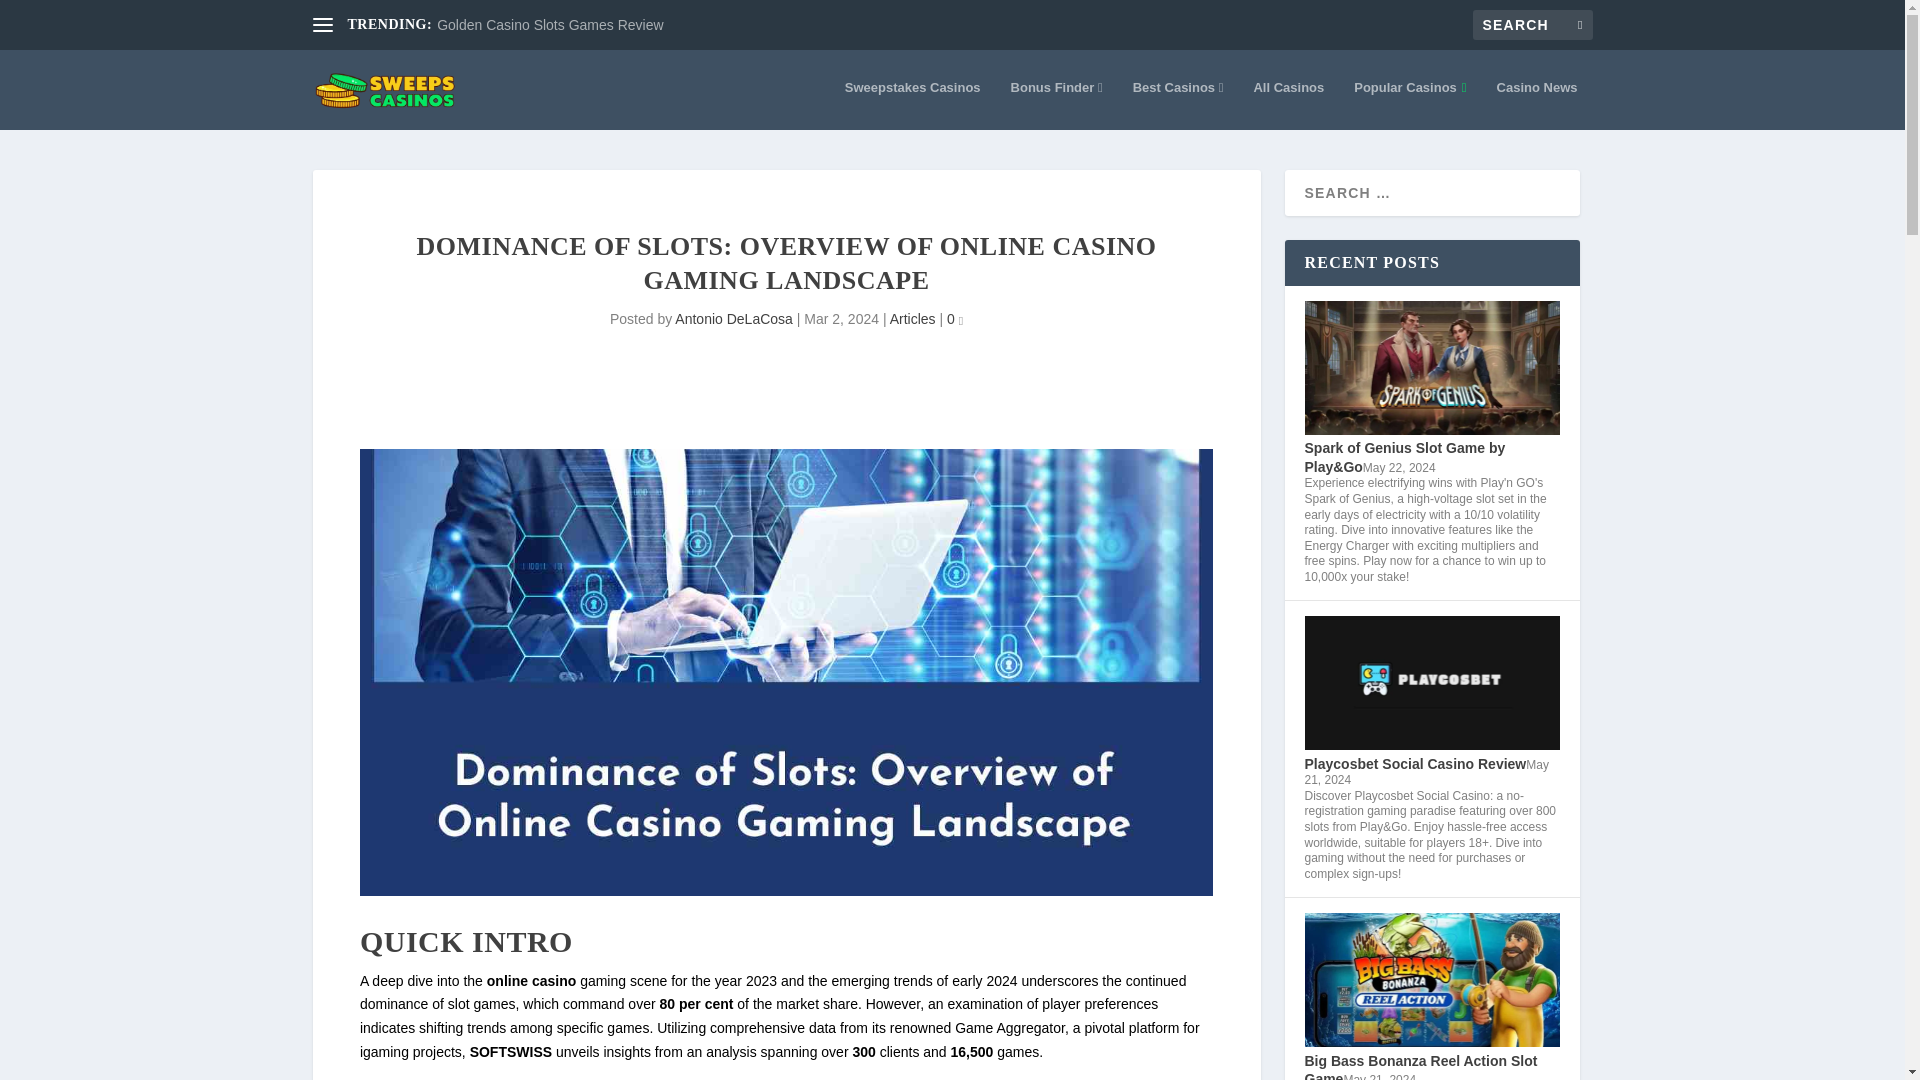 This screenshot has width=1920, height=1080. Describe the element at coordinates (912, 104) in the screenshot. I see `Sweepstakes Casinos` at that location.